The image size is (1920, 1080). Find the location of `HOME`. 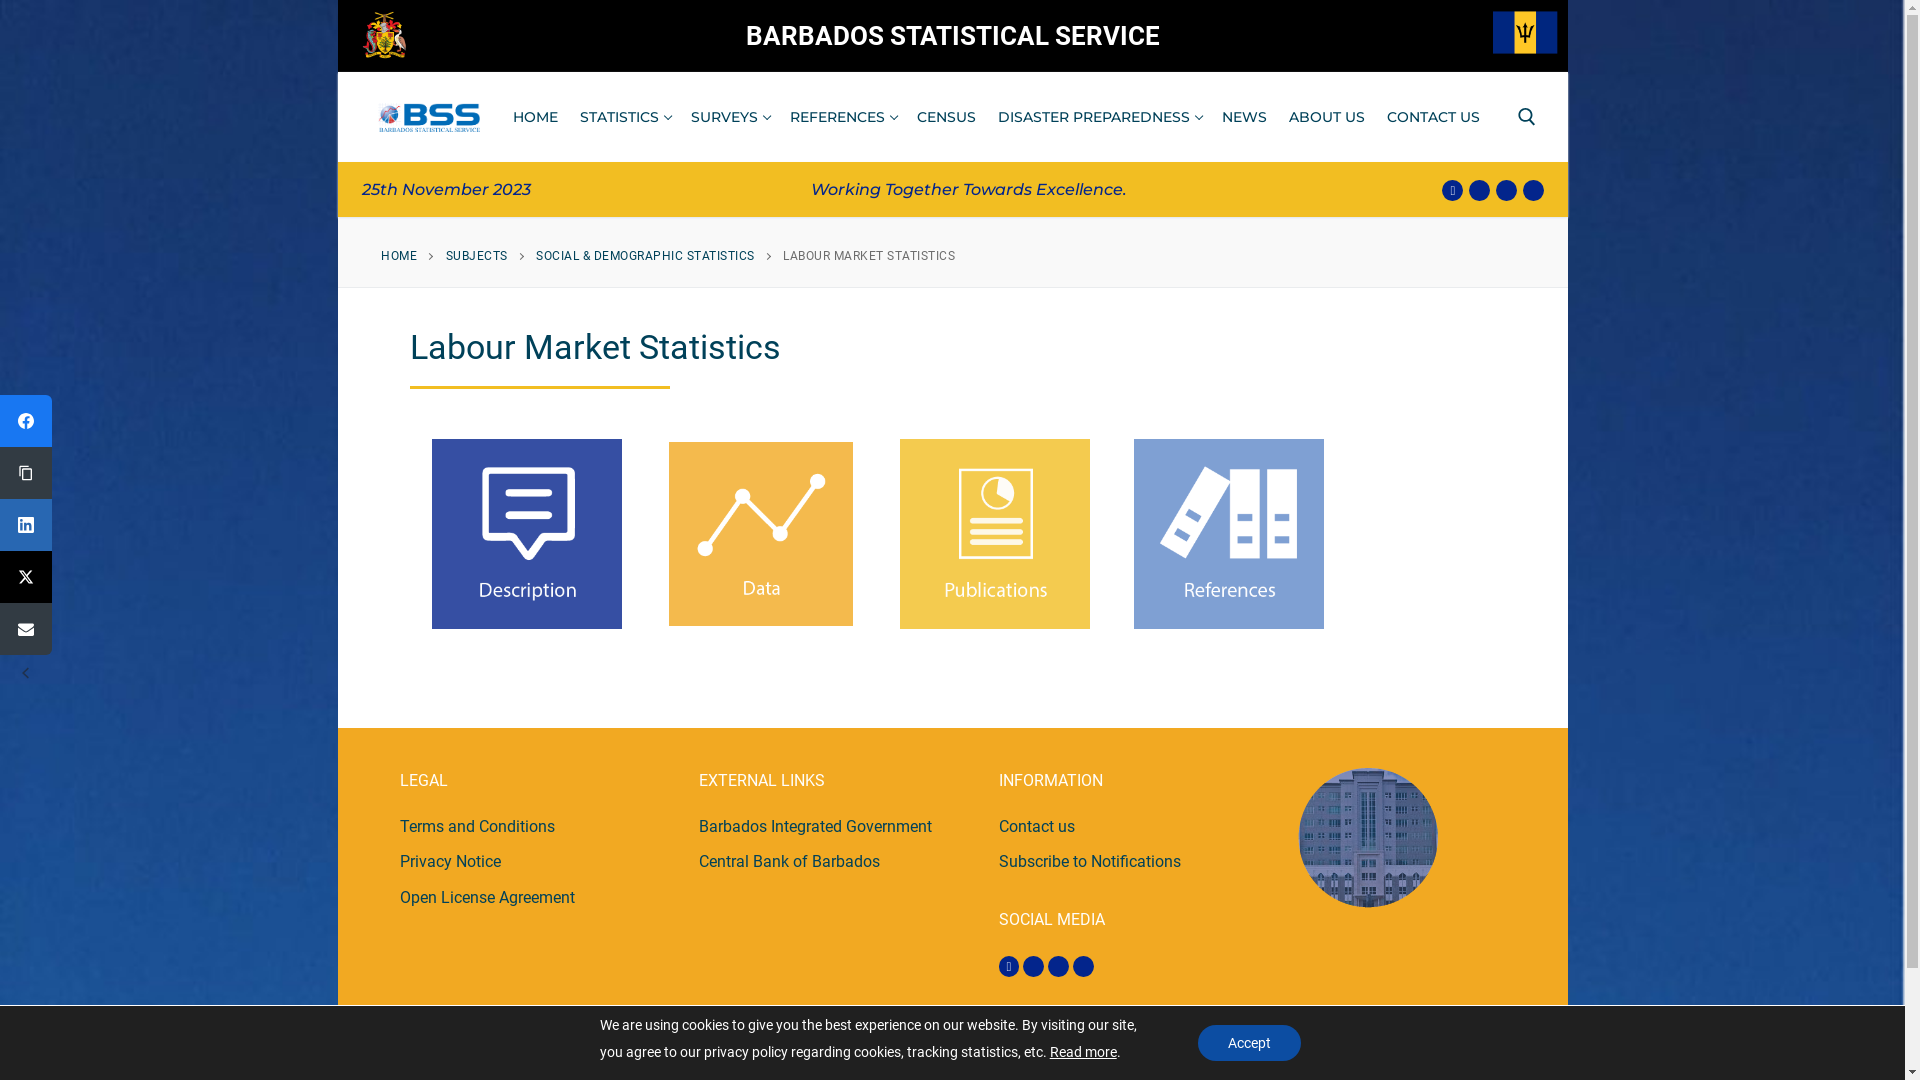

HOME is located at coordinates (536, 117).